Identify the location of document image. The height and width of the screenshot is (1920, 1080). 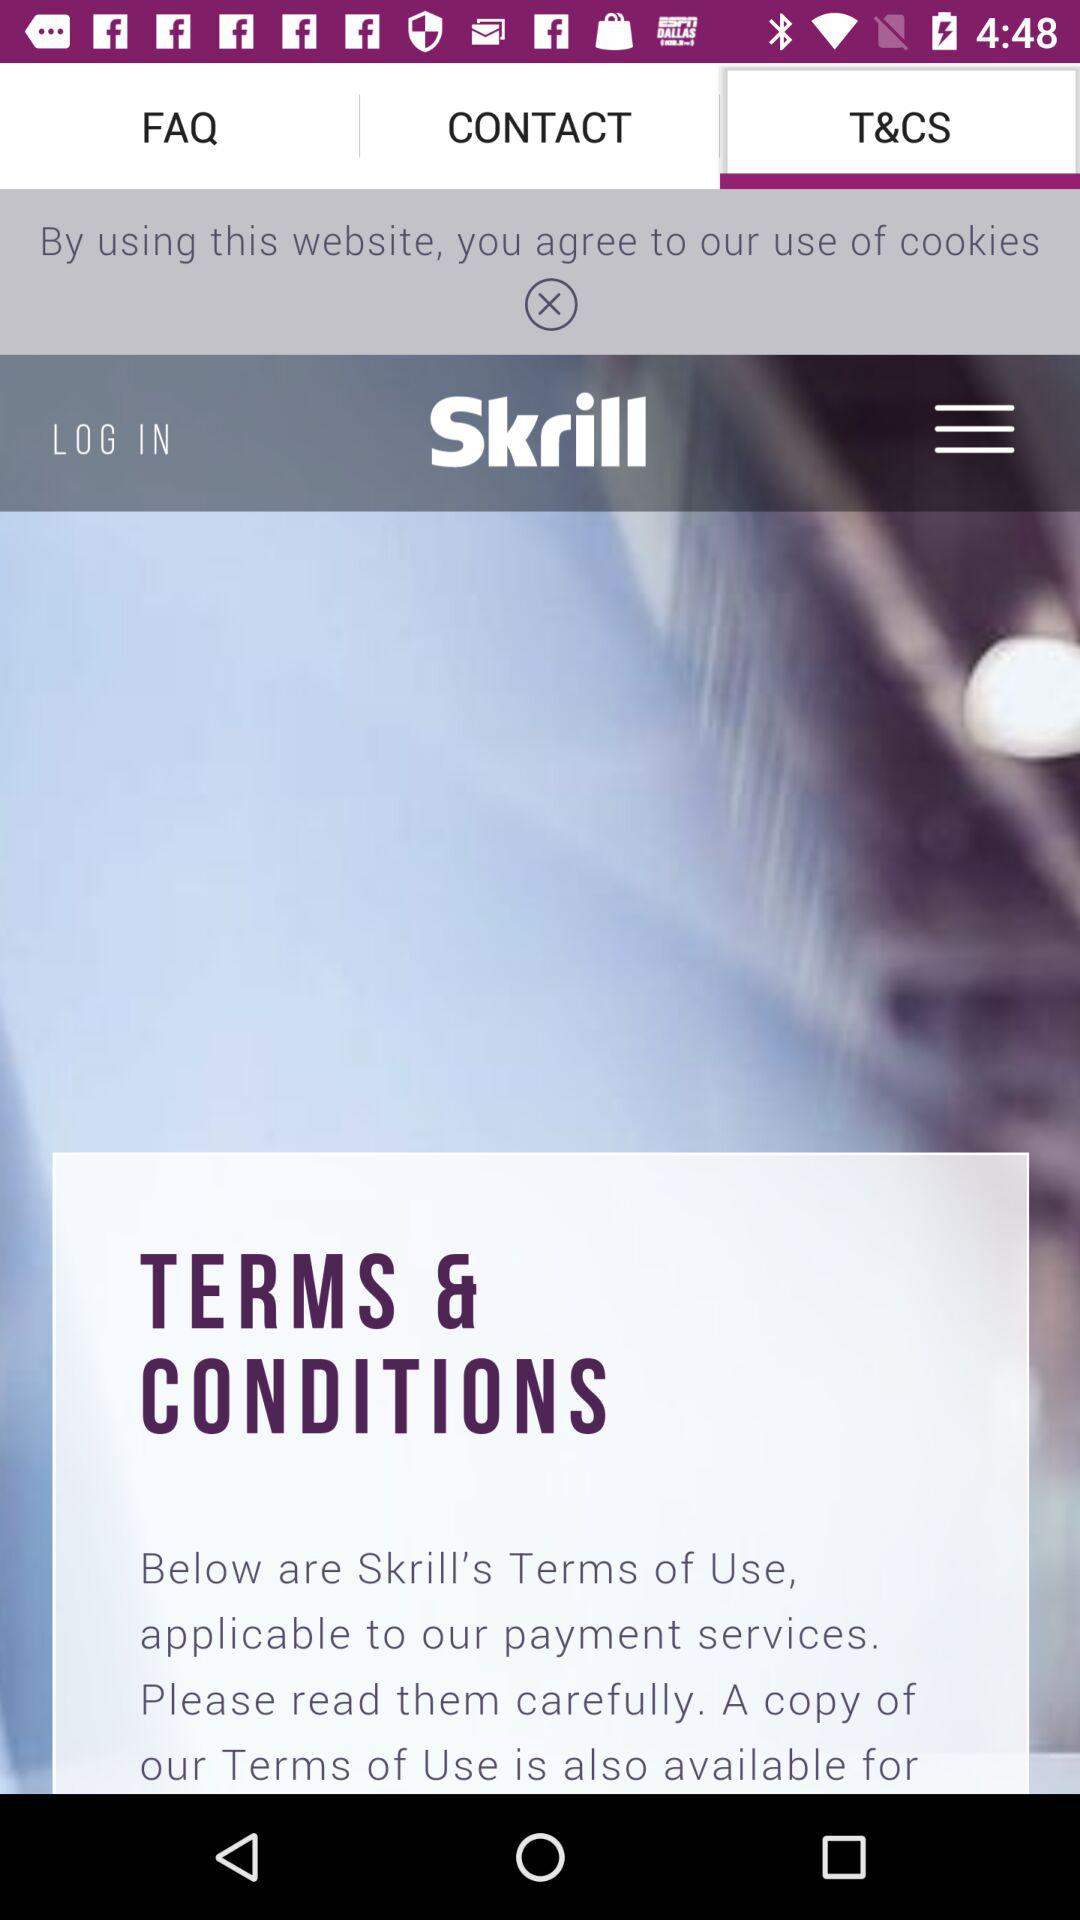
(540, 992).